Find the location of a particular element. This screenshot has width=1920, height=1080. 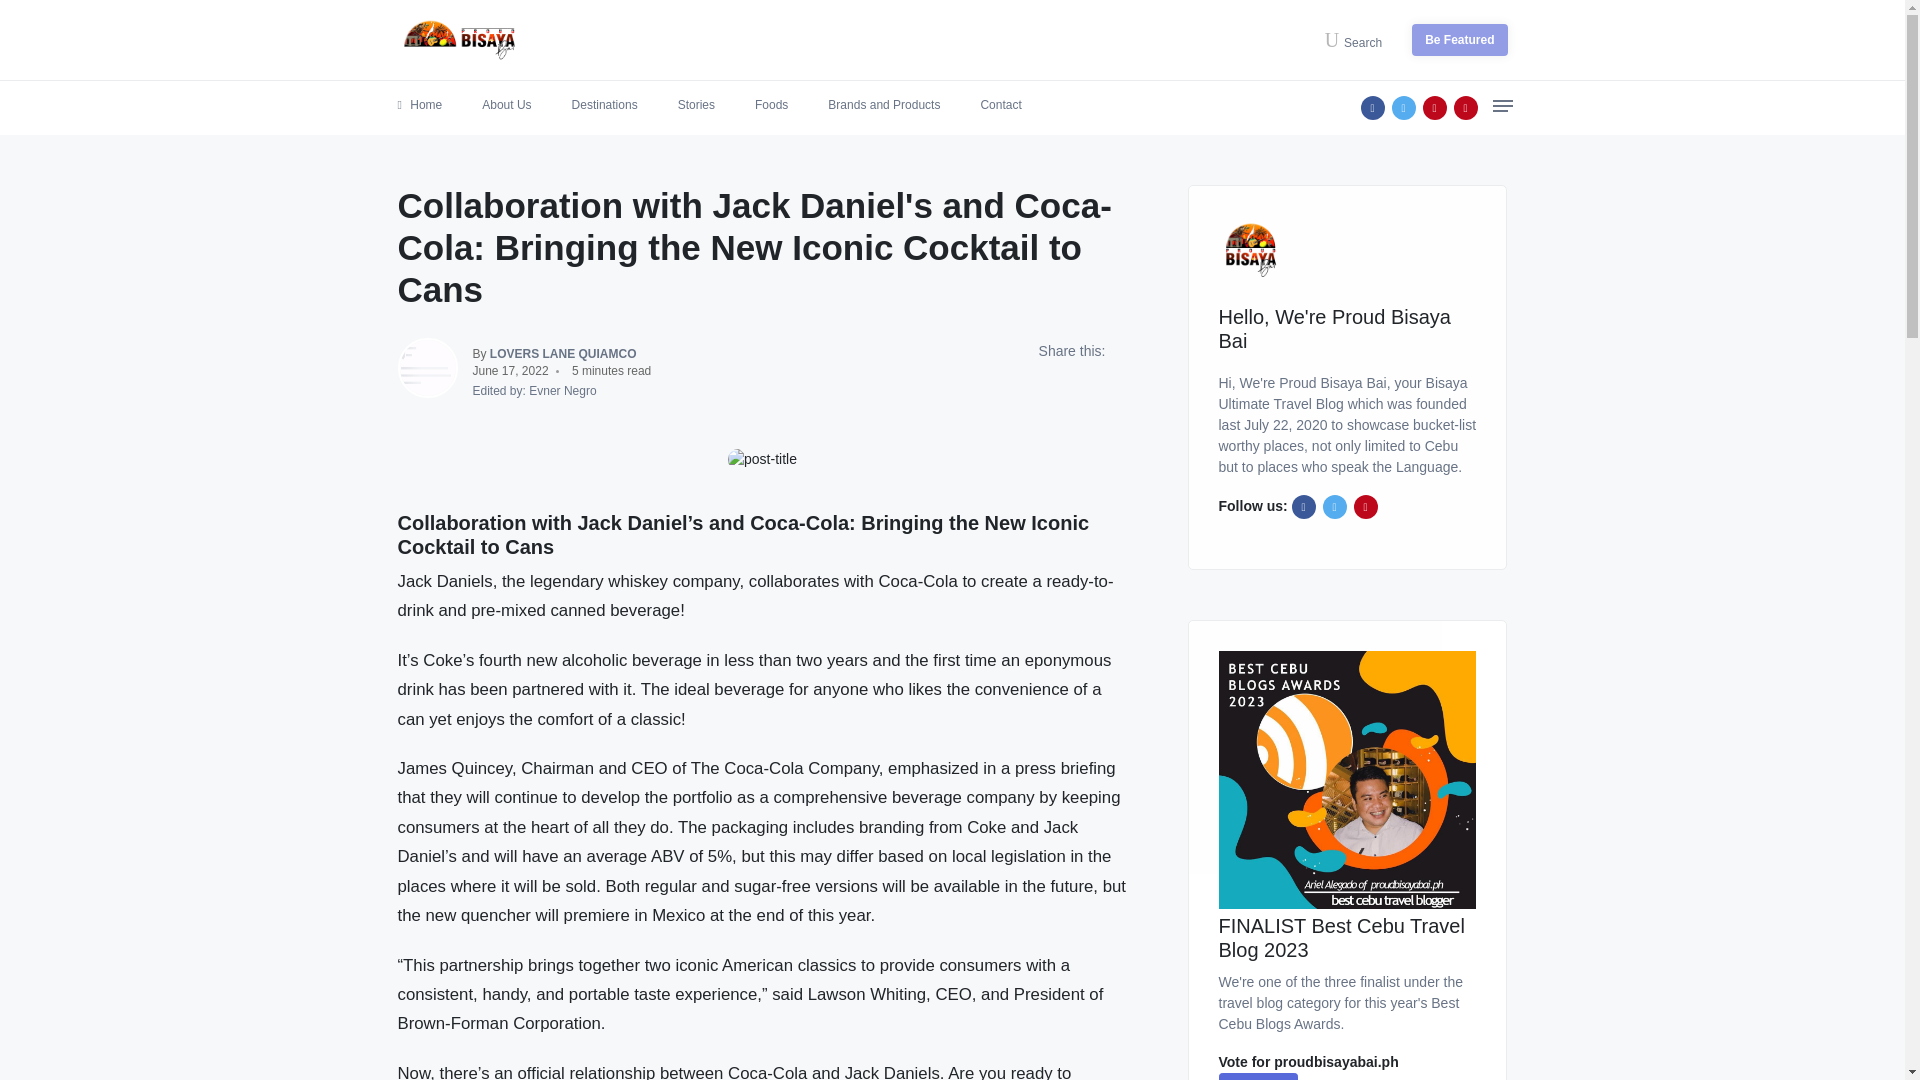

About Us is located at coordinates (506, 104).